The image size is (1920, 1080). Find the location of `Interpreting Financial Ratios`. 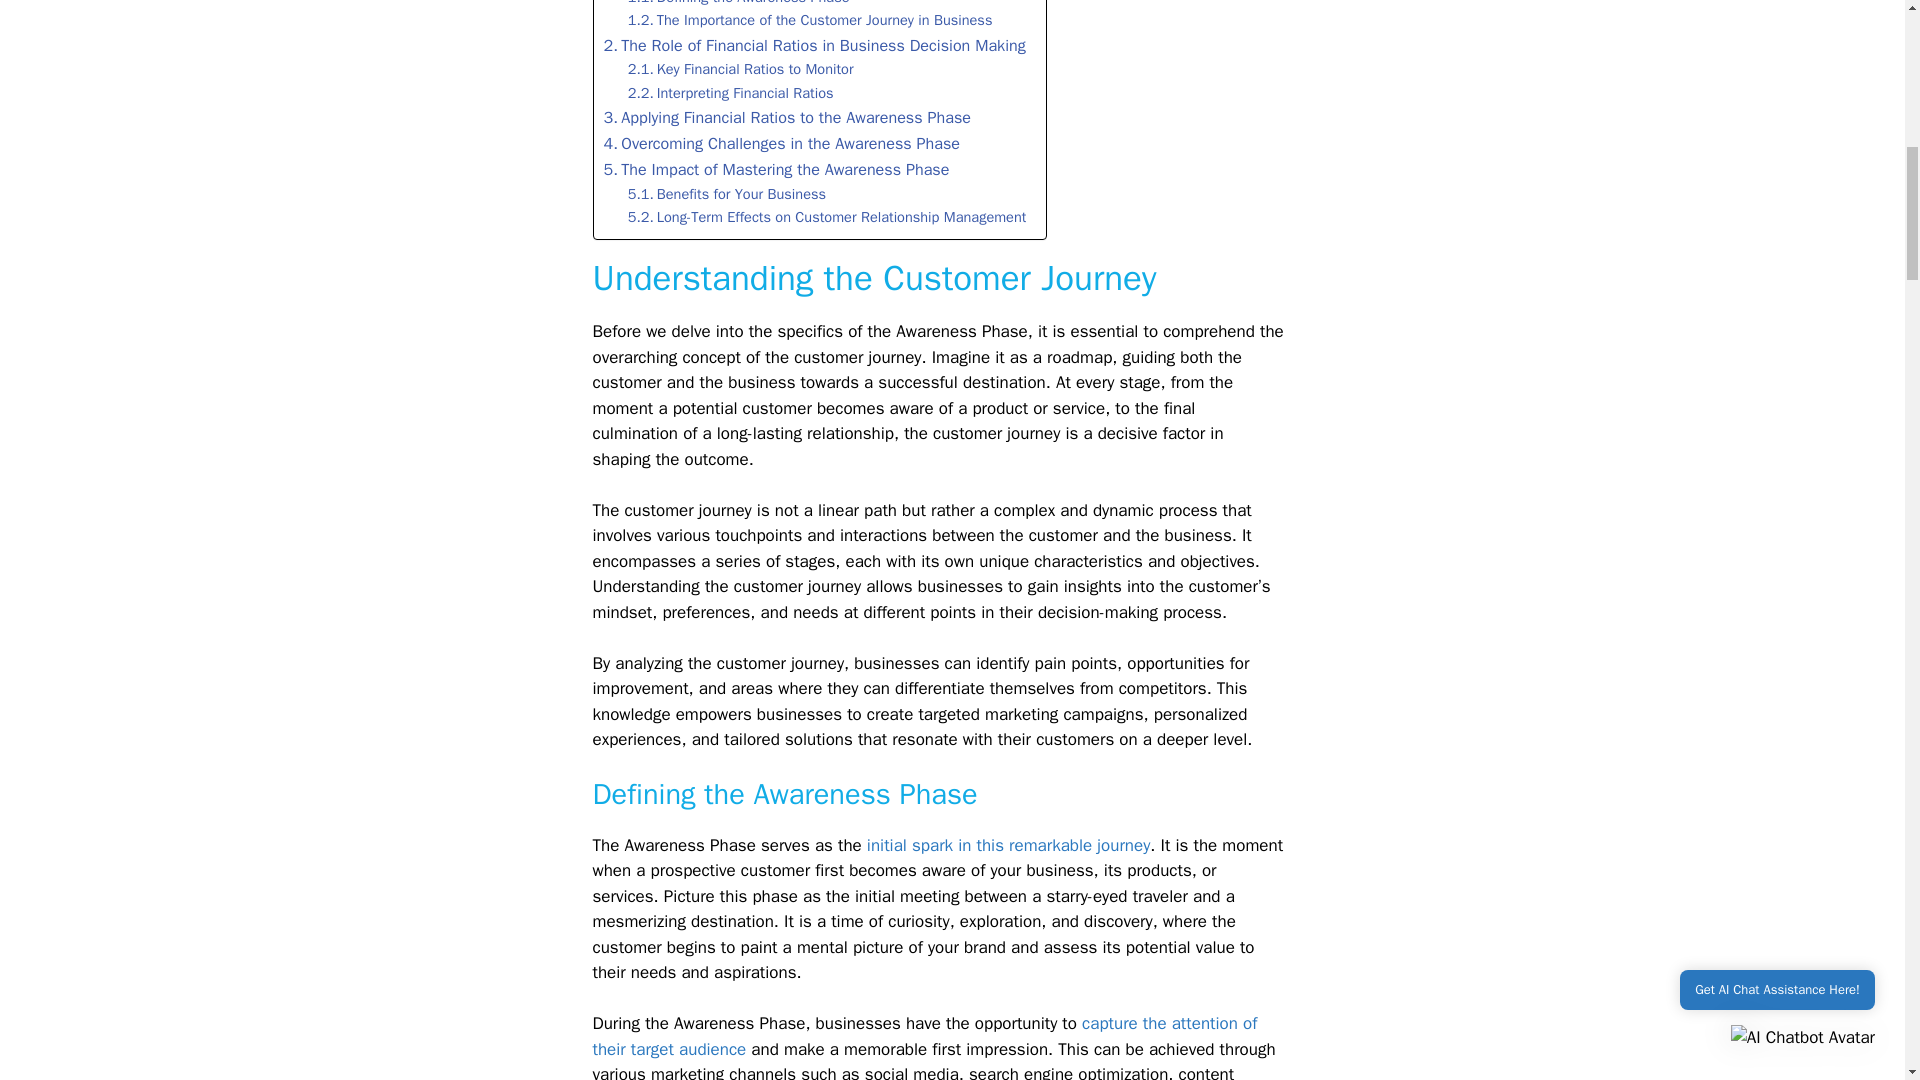

Interpreting Financial Ratios is located at coordinates (730, 93).